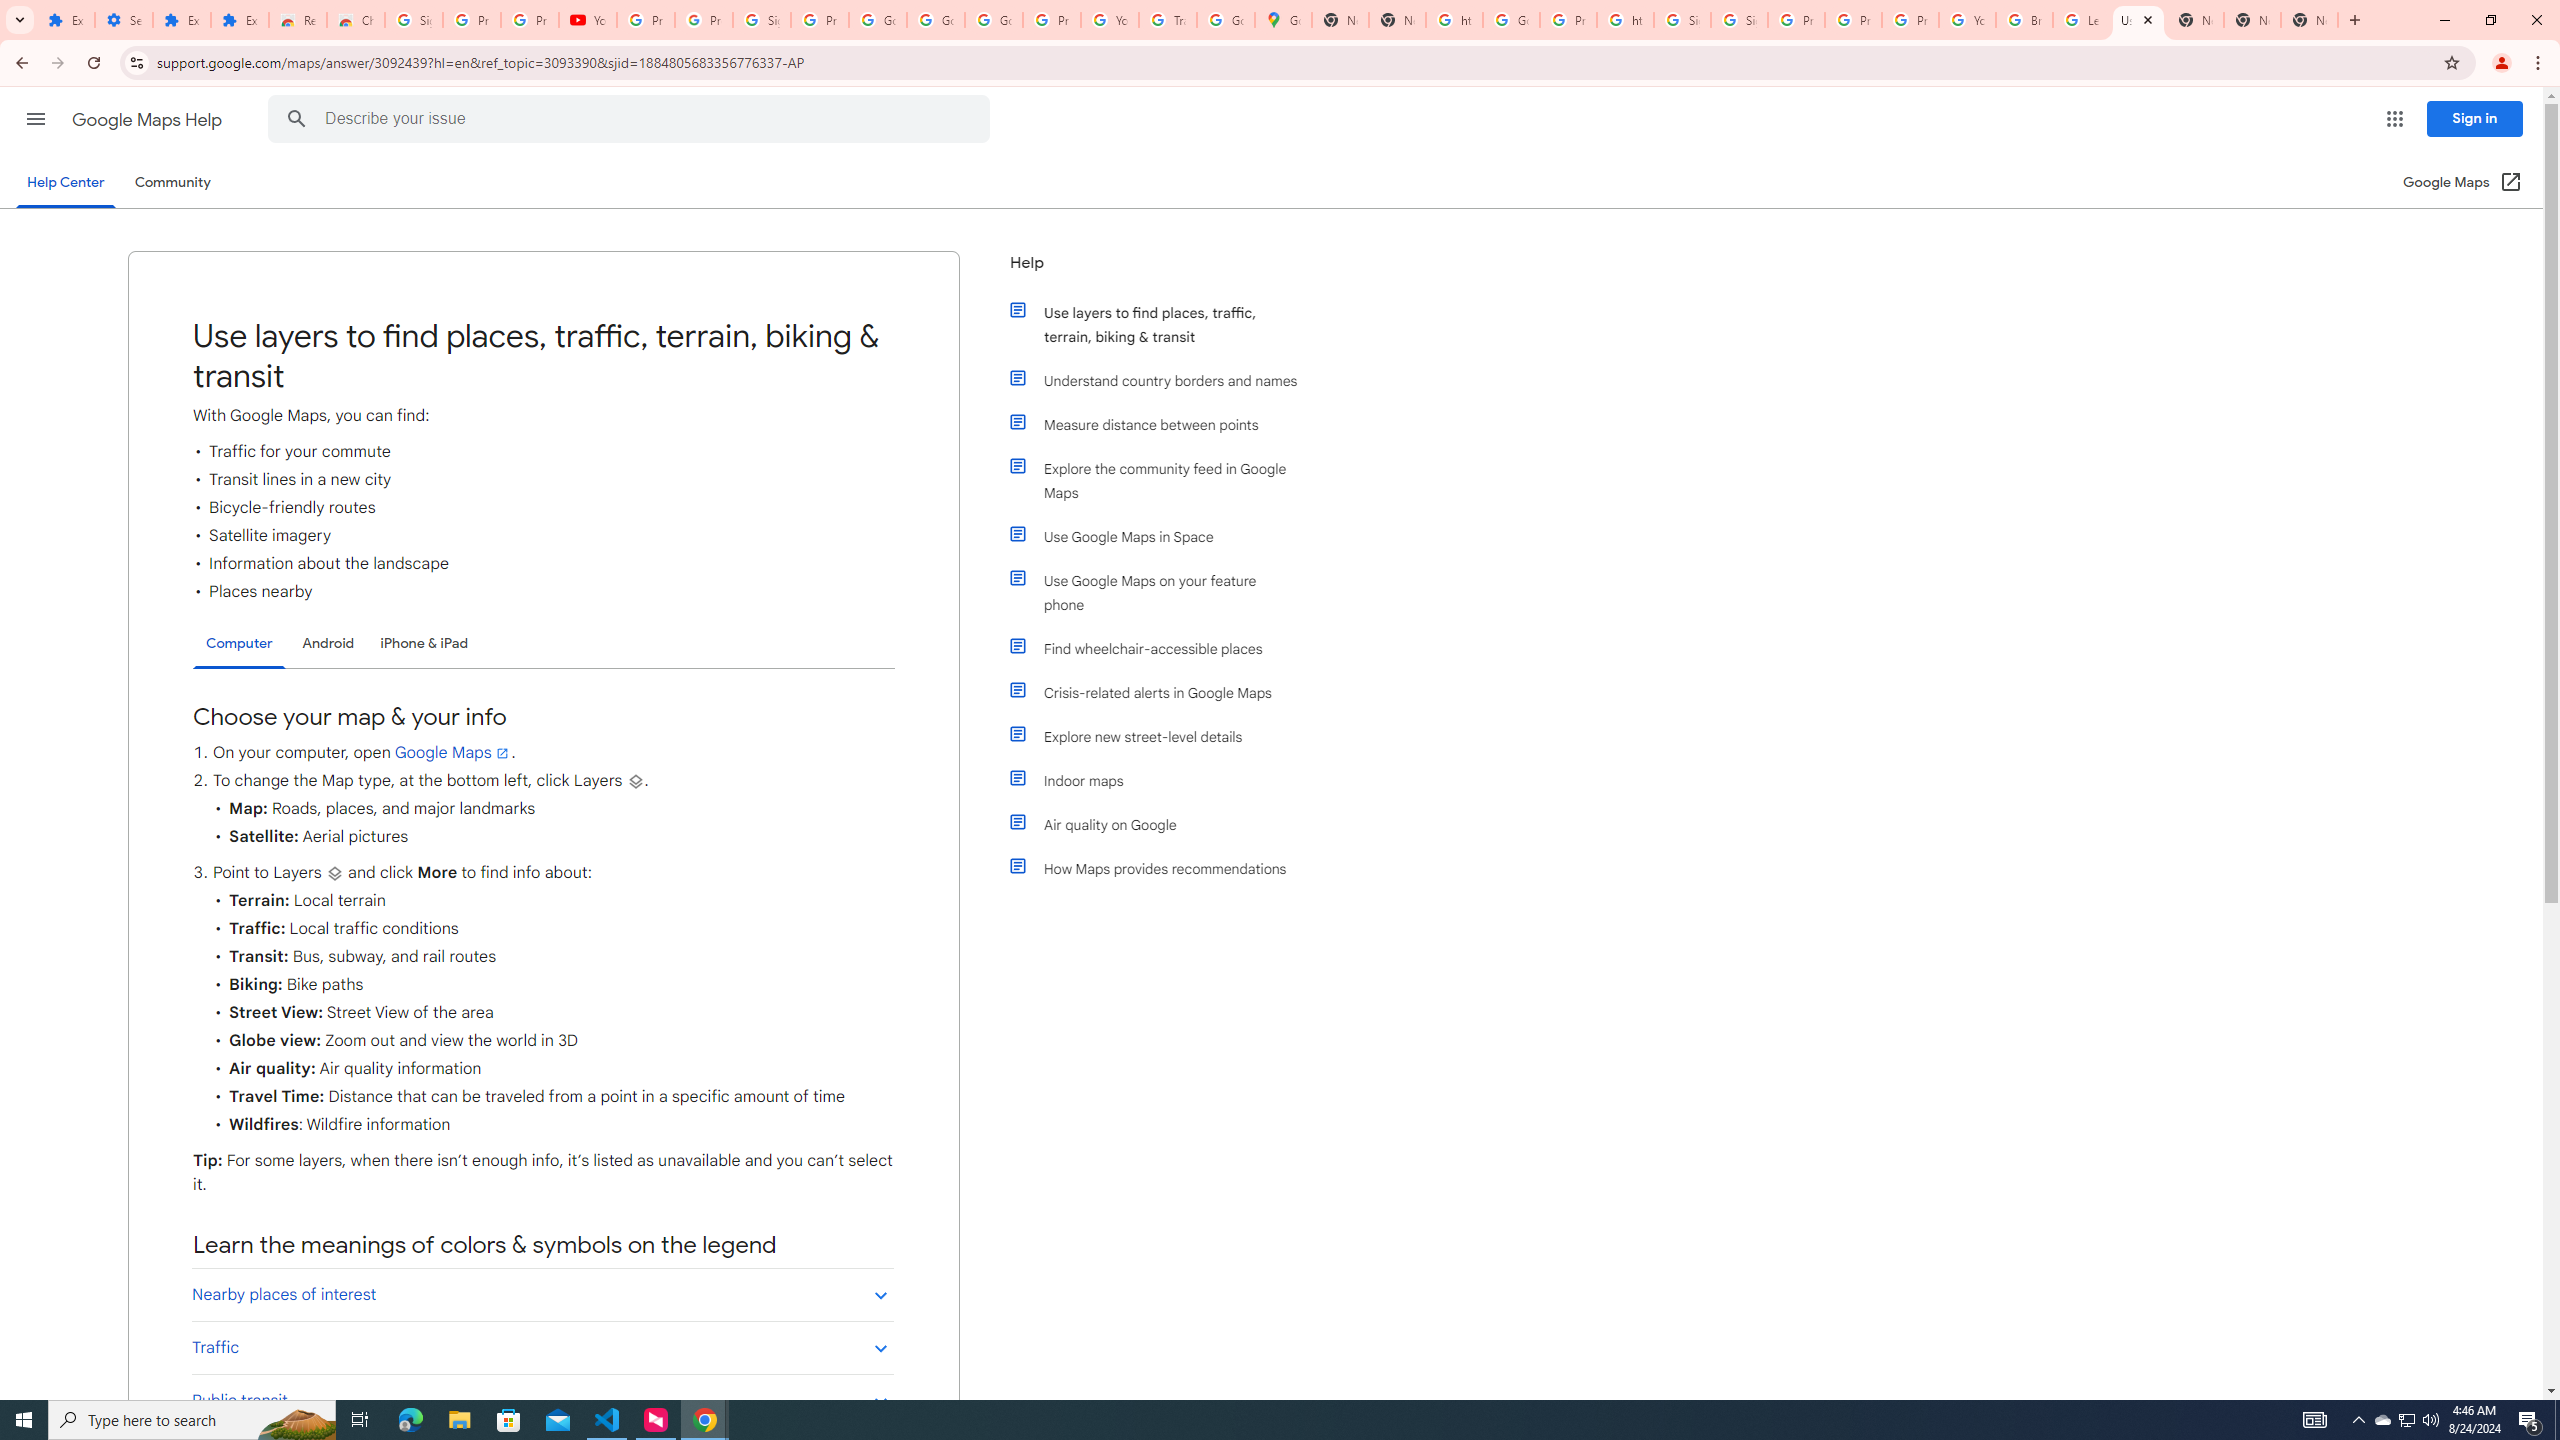 The image size is (2560, 1440). What do you see at coordinates (239, 644) in the screenshot?
I see `Computer` at bounding box center [239, 644].